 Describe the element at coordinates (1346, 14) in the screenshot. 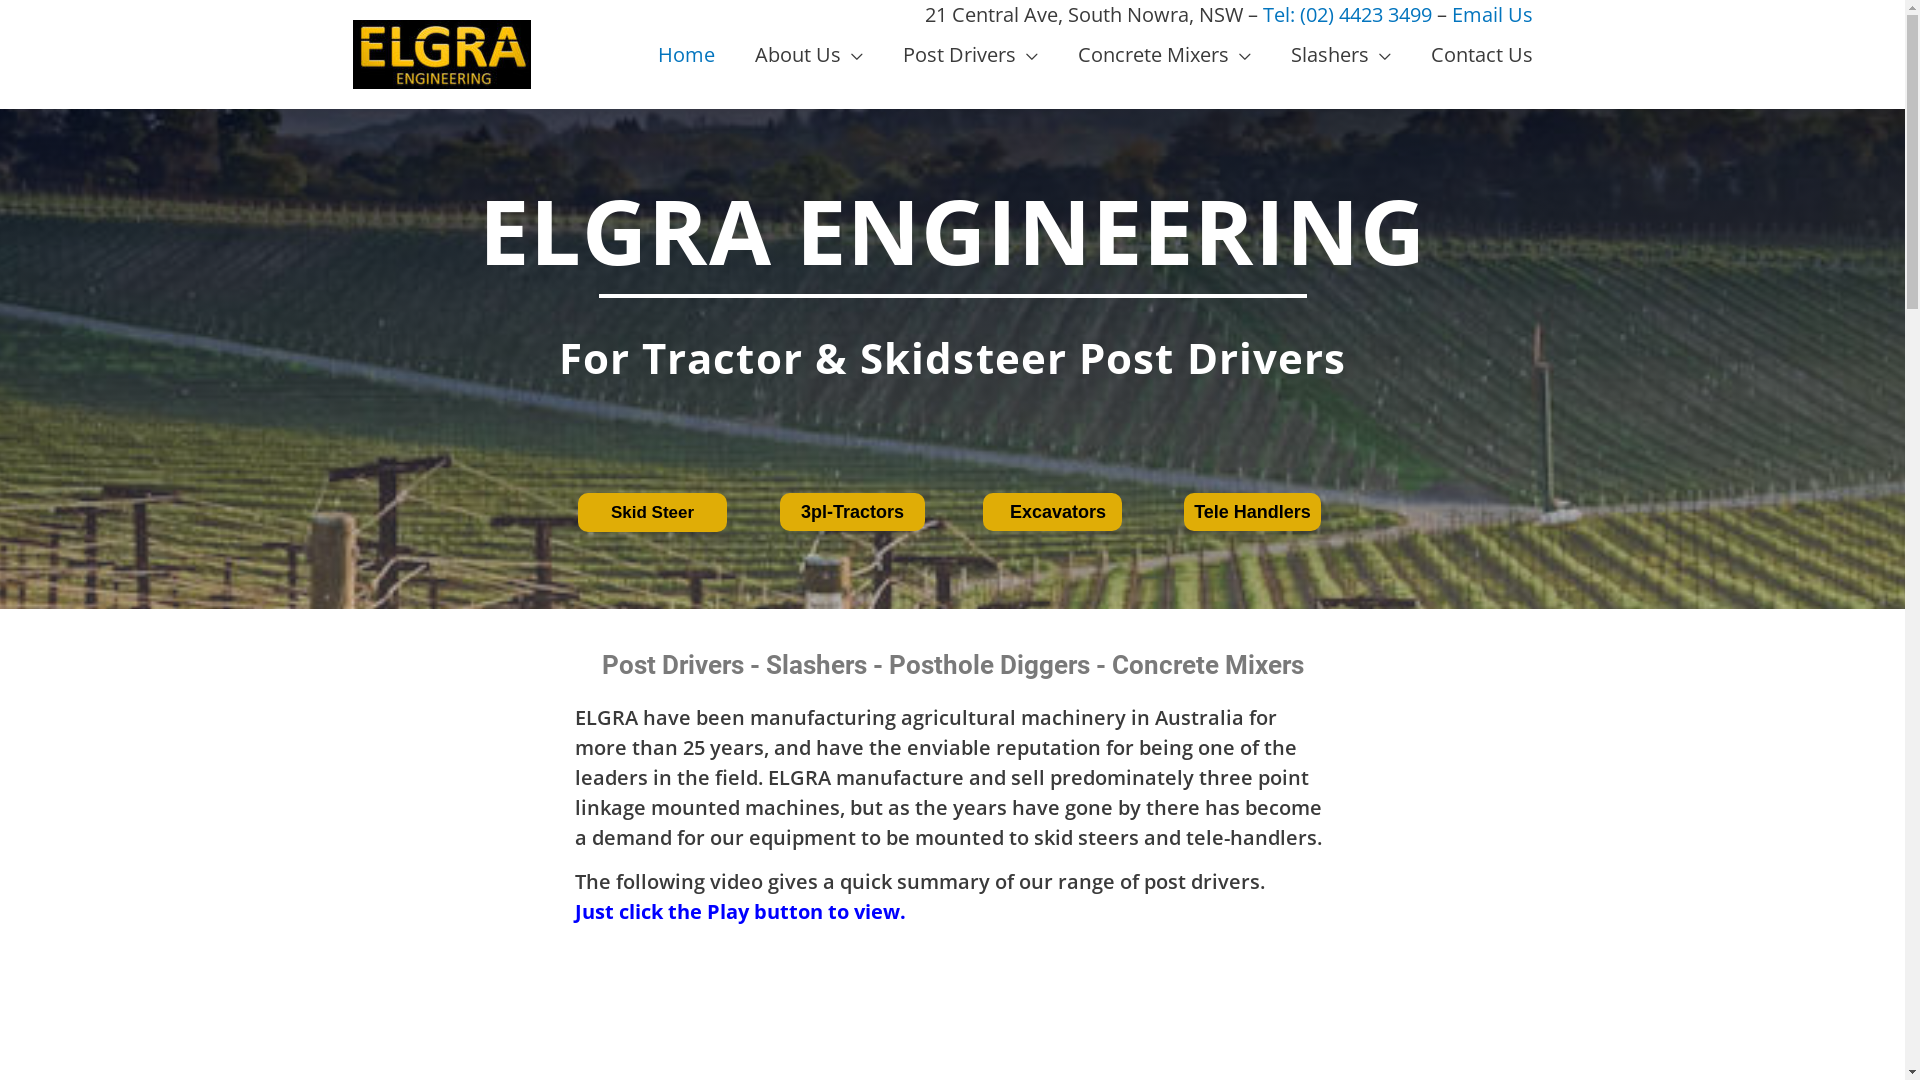

I see `Tel: (02) 4423 3499` at that location.